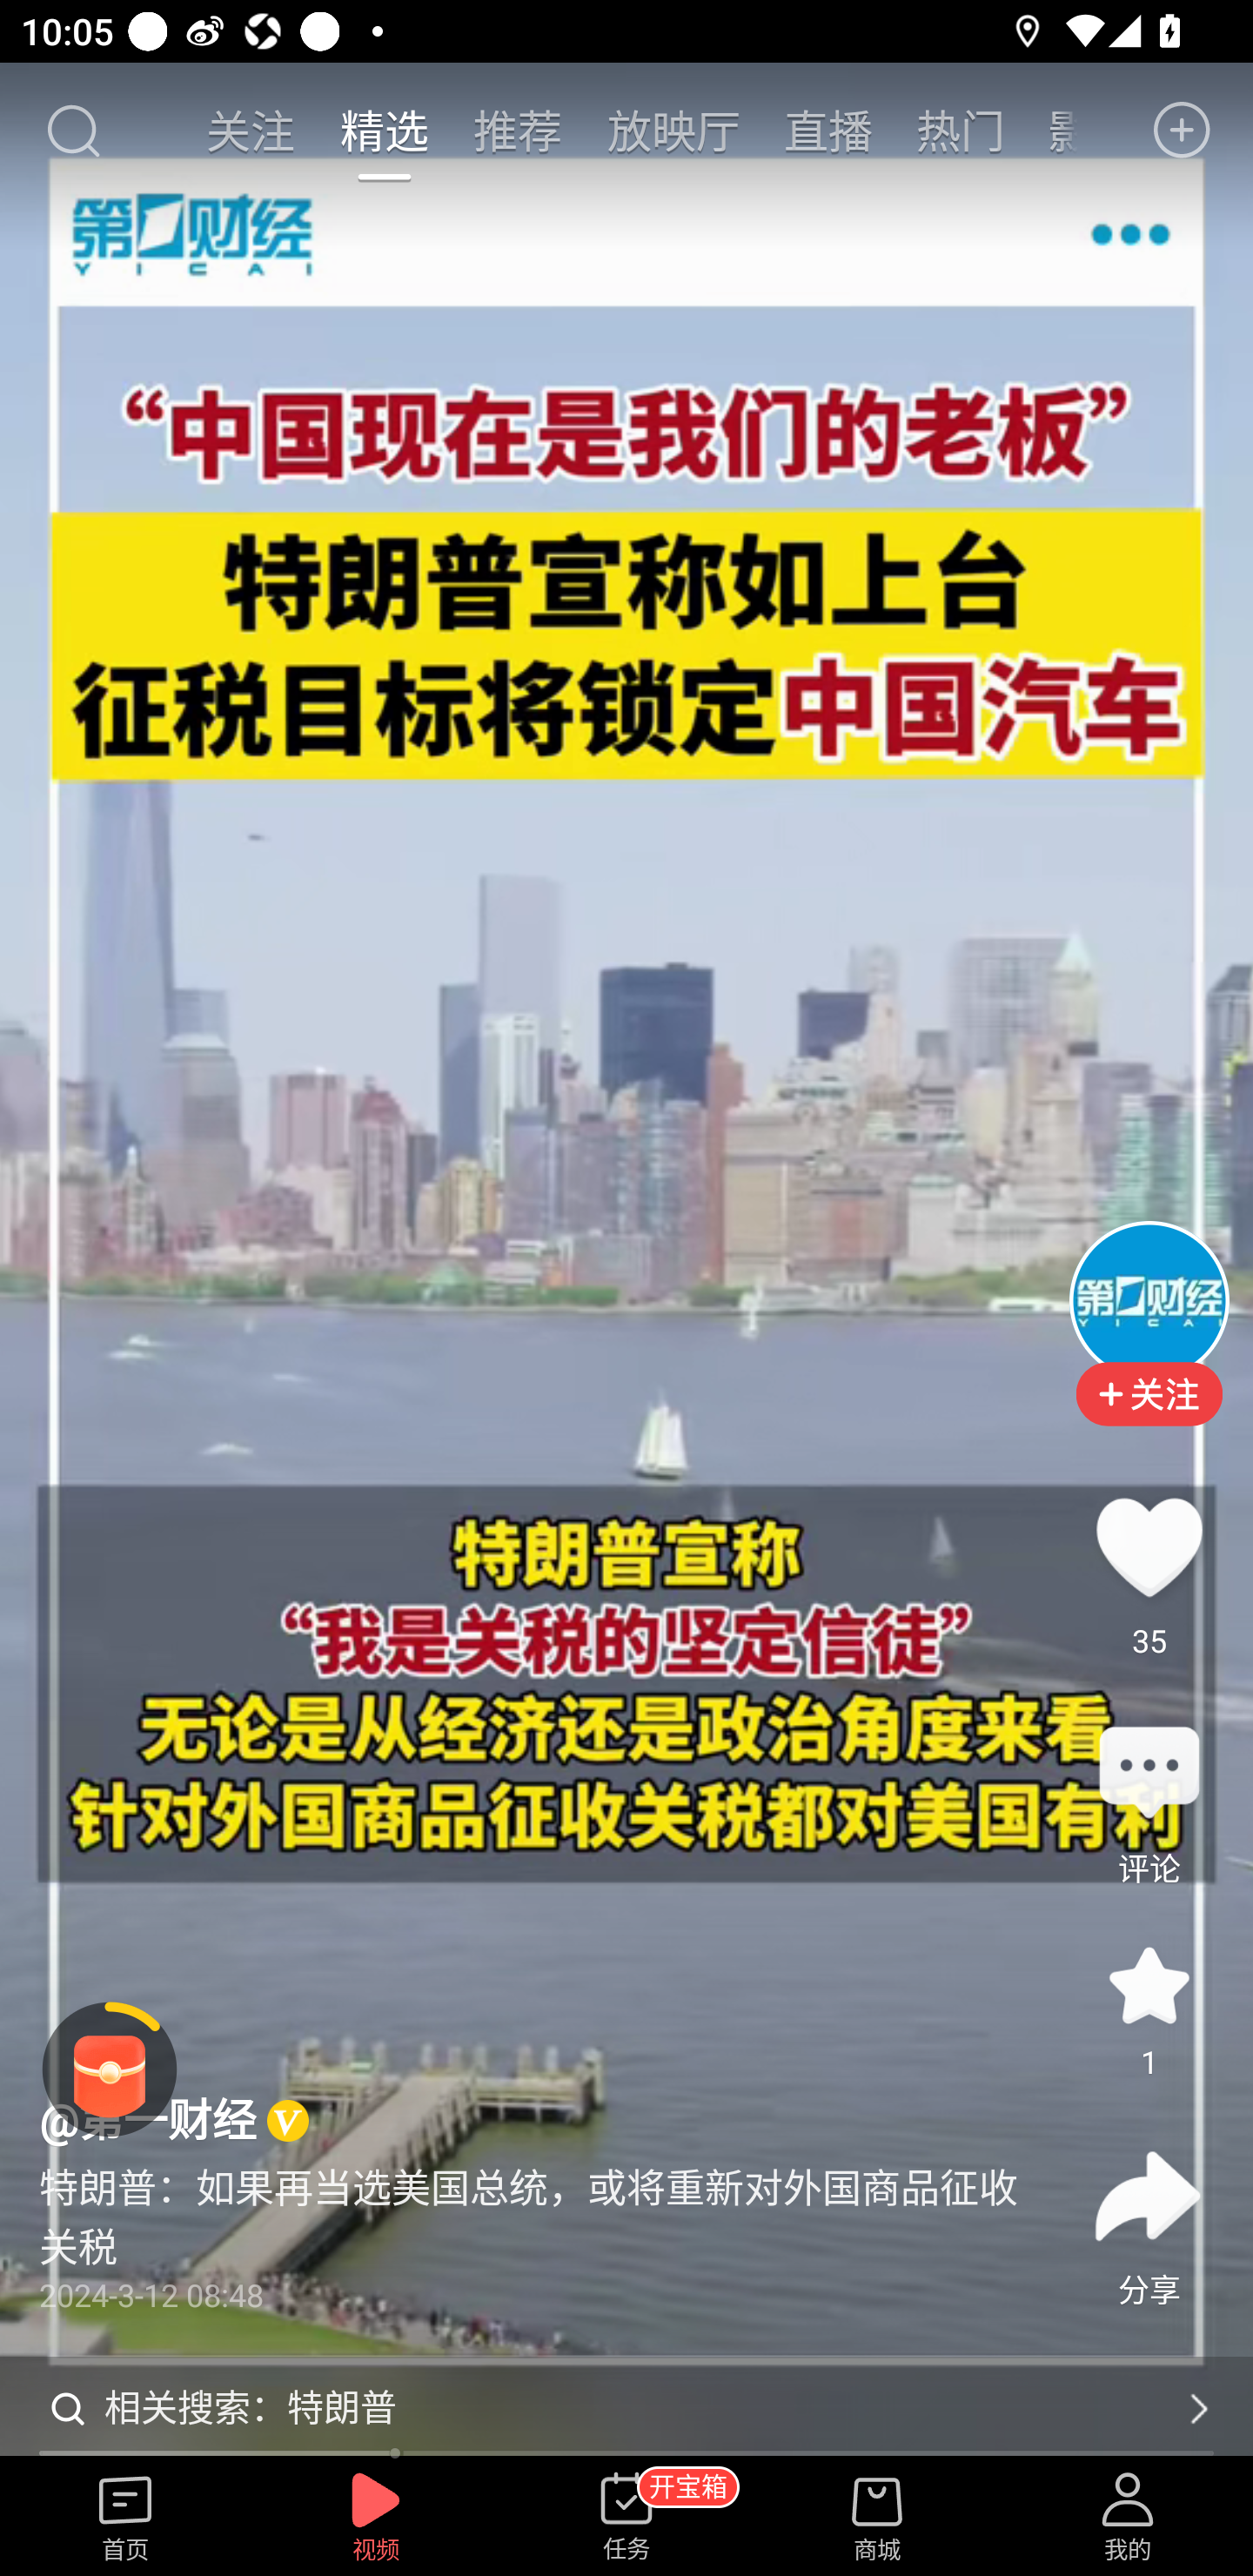  What do you see at coordinates (72, 131) in the screenshot?
I see `搜索` at bounding box center [72, 131].